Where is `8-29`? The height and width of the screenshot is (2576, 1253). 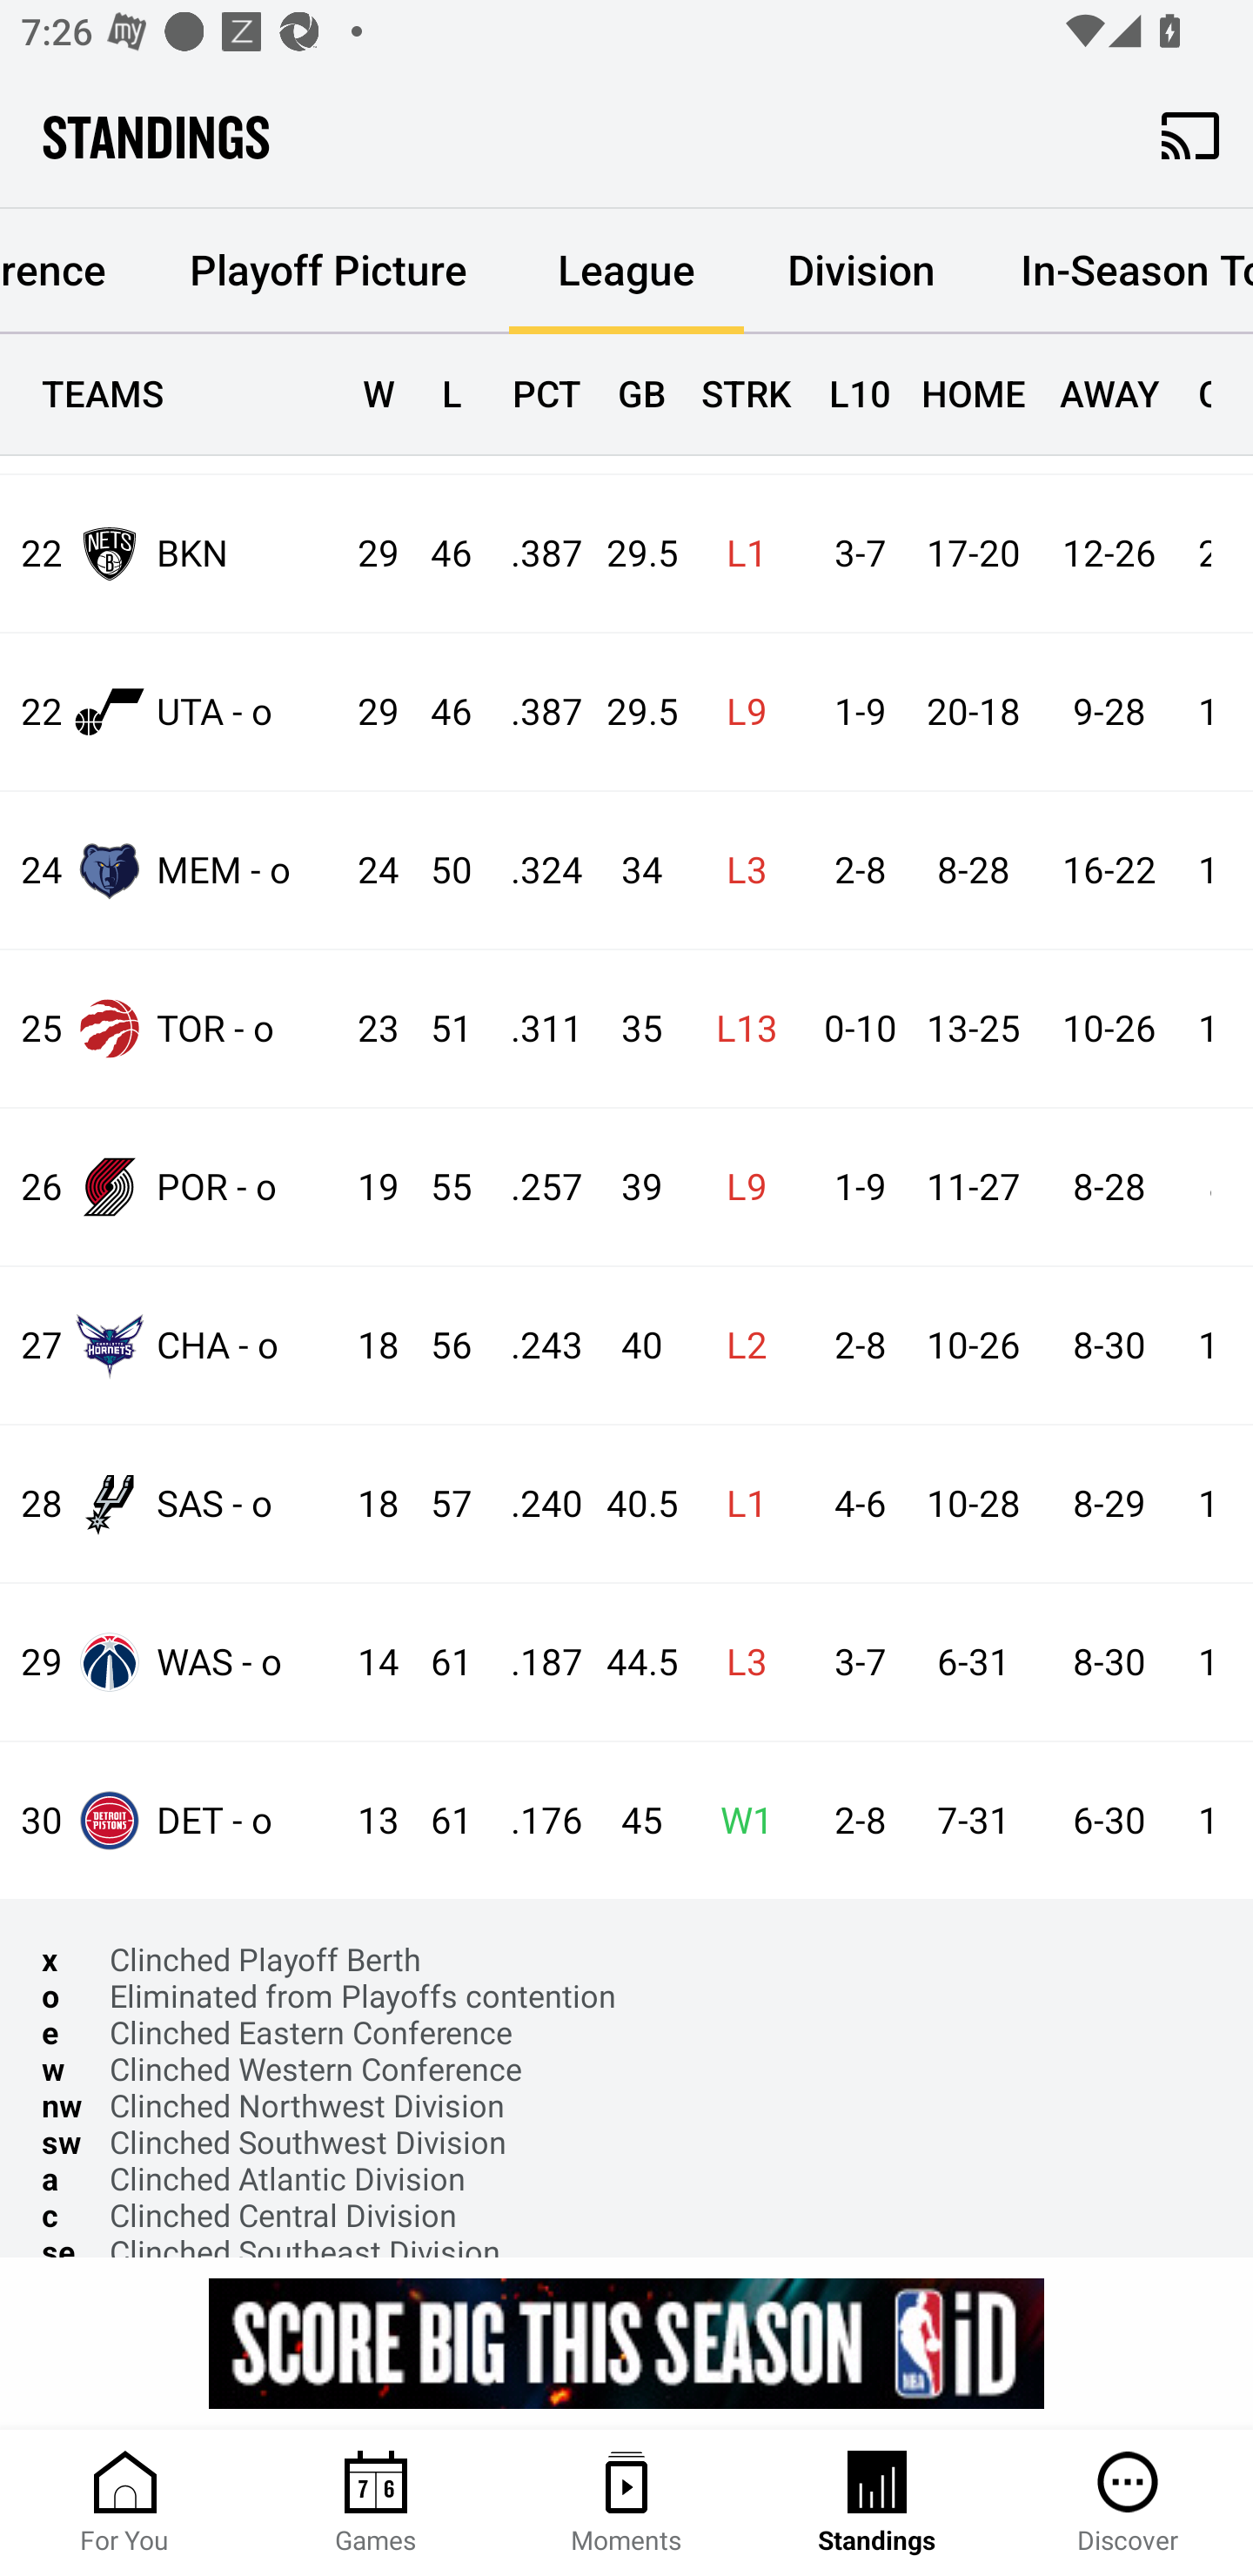 8-29 is located at coordinates (1109, 1504).